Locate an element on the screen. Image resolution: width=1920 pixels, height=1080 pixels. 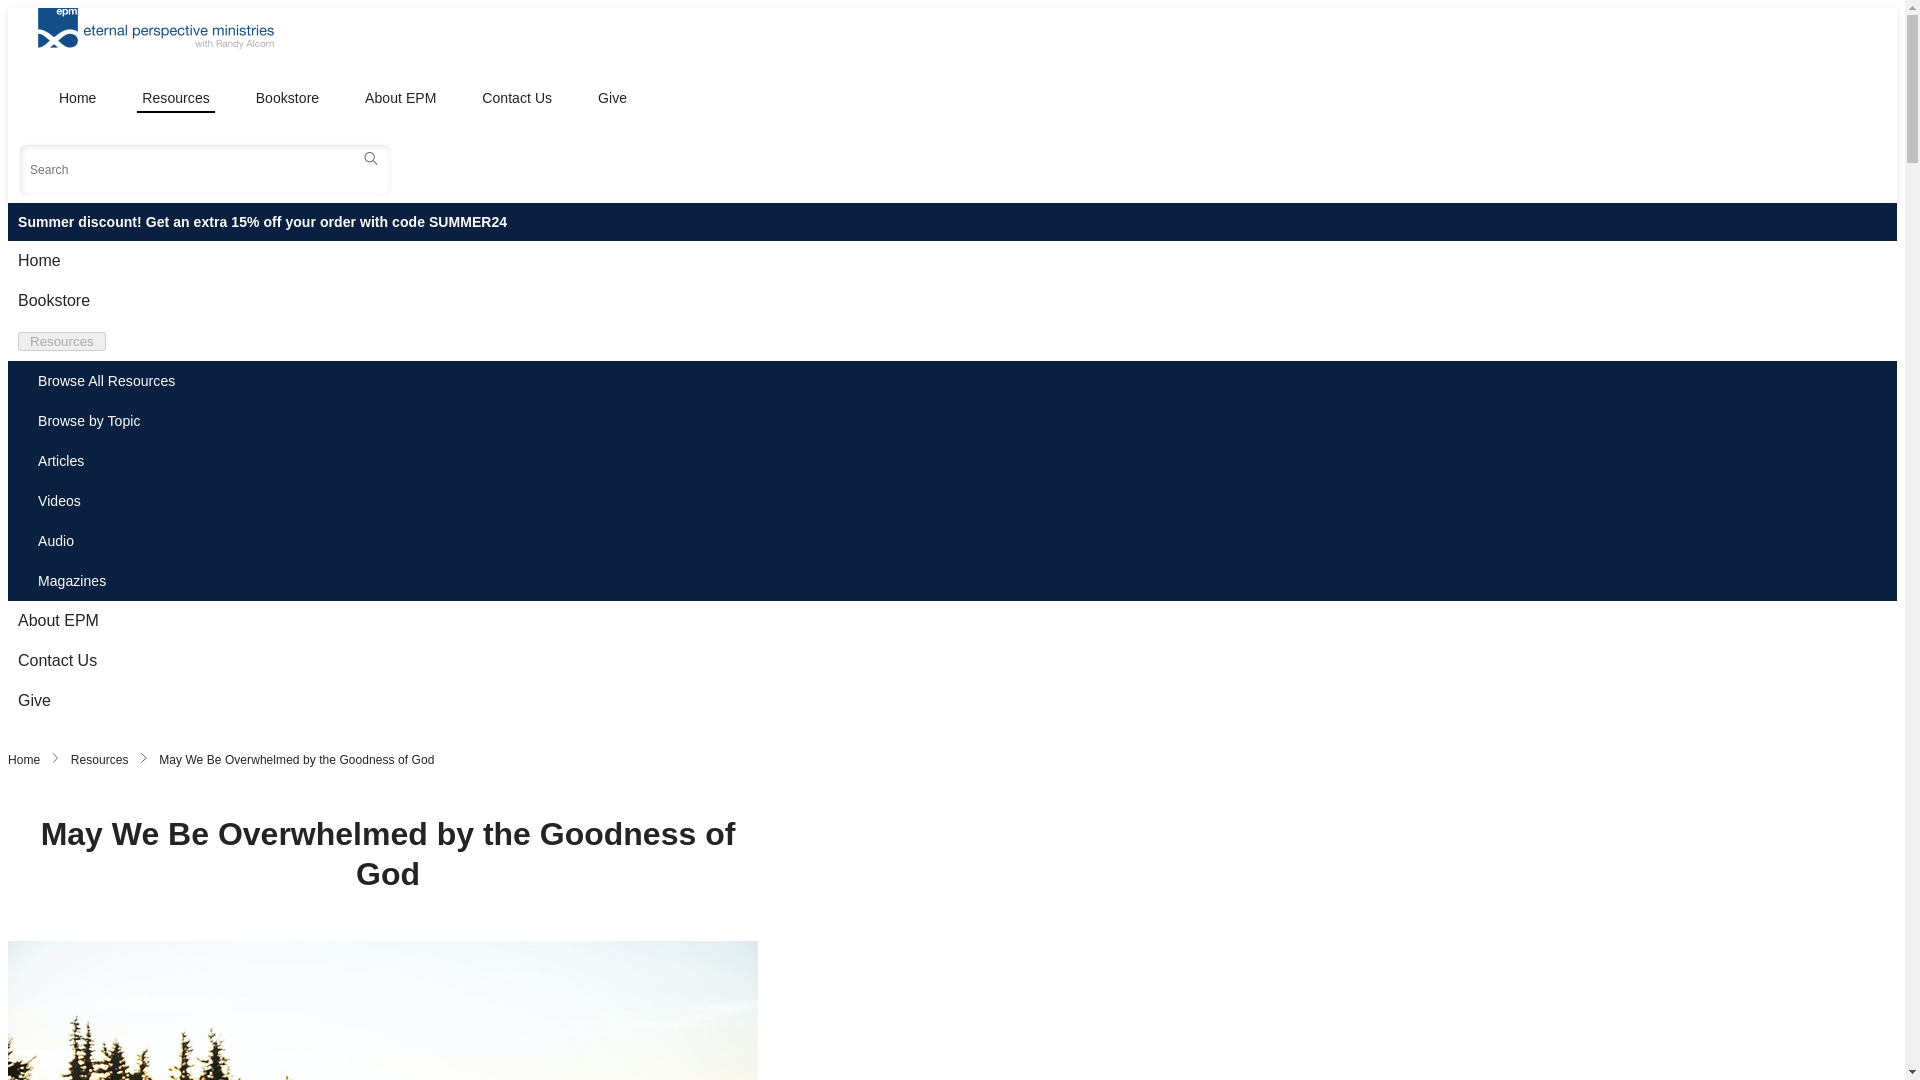
Bookstore is located at coordinates (288, 98).